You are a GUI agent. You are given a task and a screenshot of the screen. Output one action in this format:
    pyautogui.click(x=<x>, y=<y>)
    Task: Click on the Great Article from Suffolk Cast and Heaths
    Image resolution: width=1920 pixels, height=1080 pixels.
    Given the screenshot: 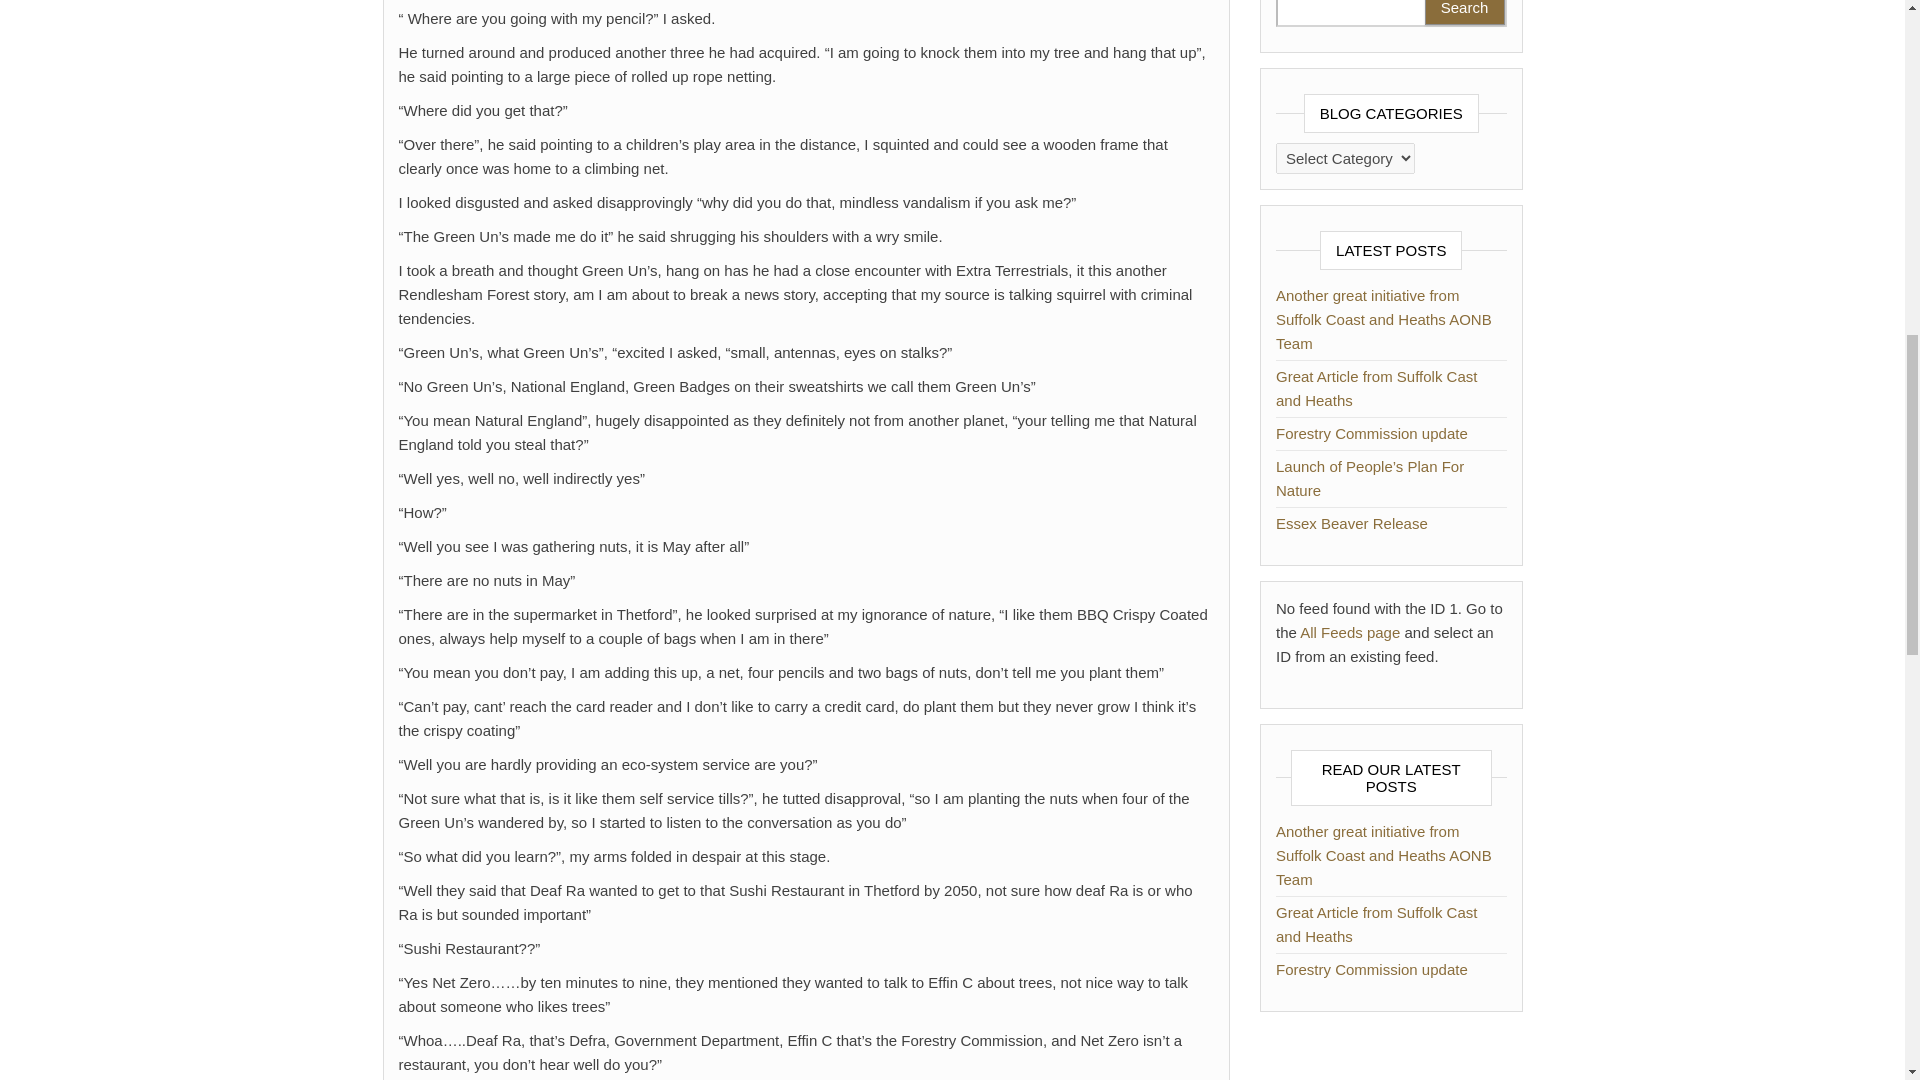 What is the action you would take?
    pyautogui.click(x=1376, y=924)
    